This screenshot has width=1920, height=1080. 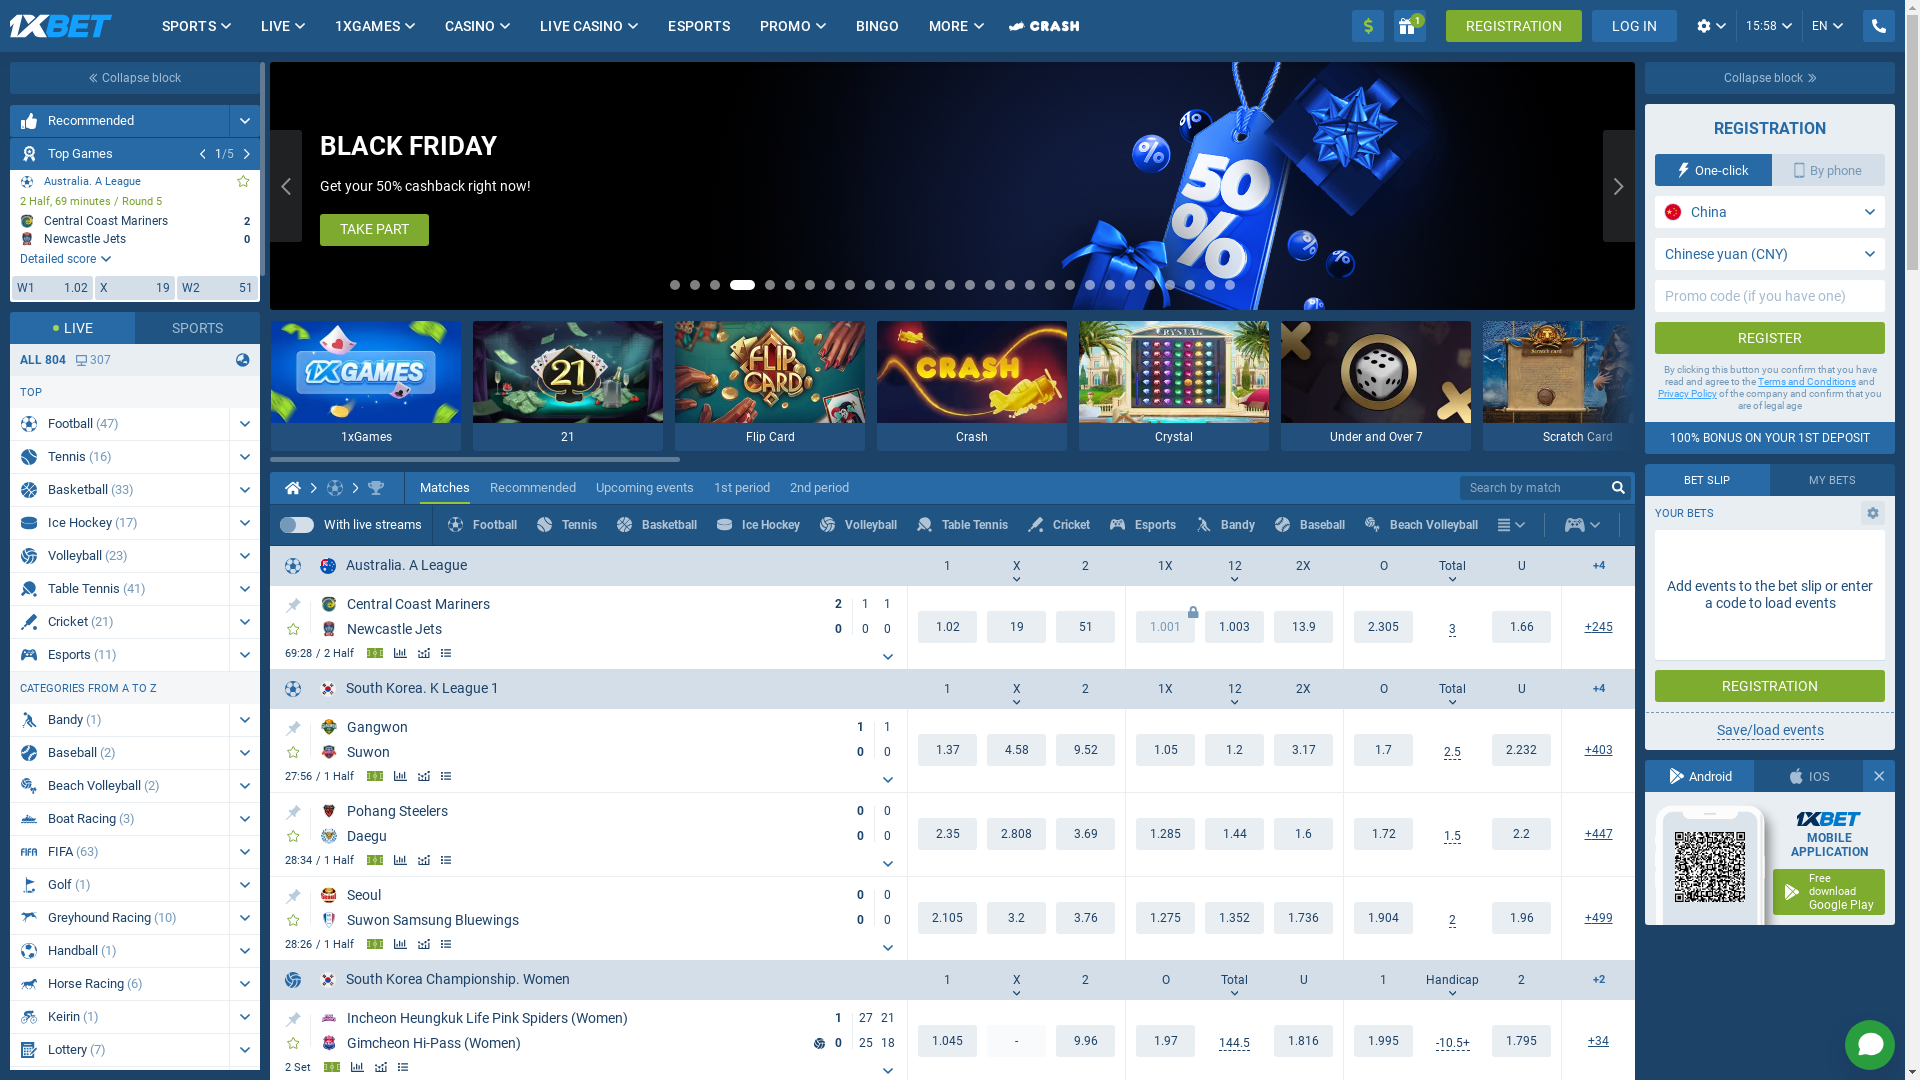 What do you see at coordinates (786, 26) in the screenshot?
I see `PROMO` at bounding box center [786, 26].